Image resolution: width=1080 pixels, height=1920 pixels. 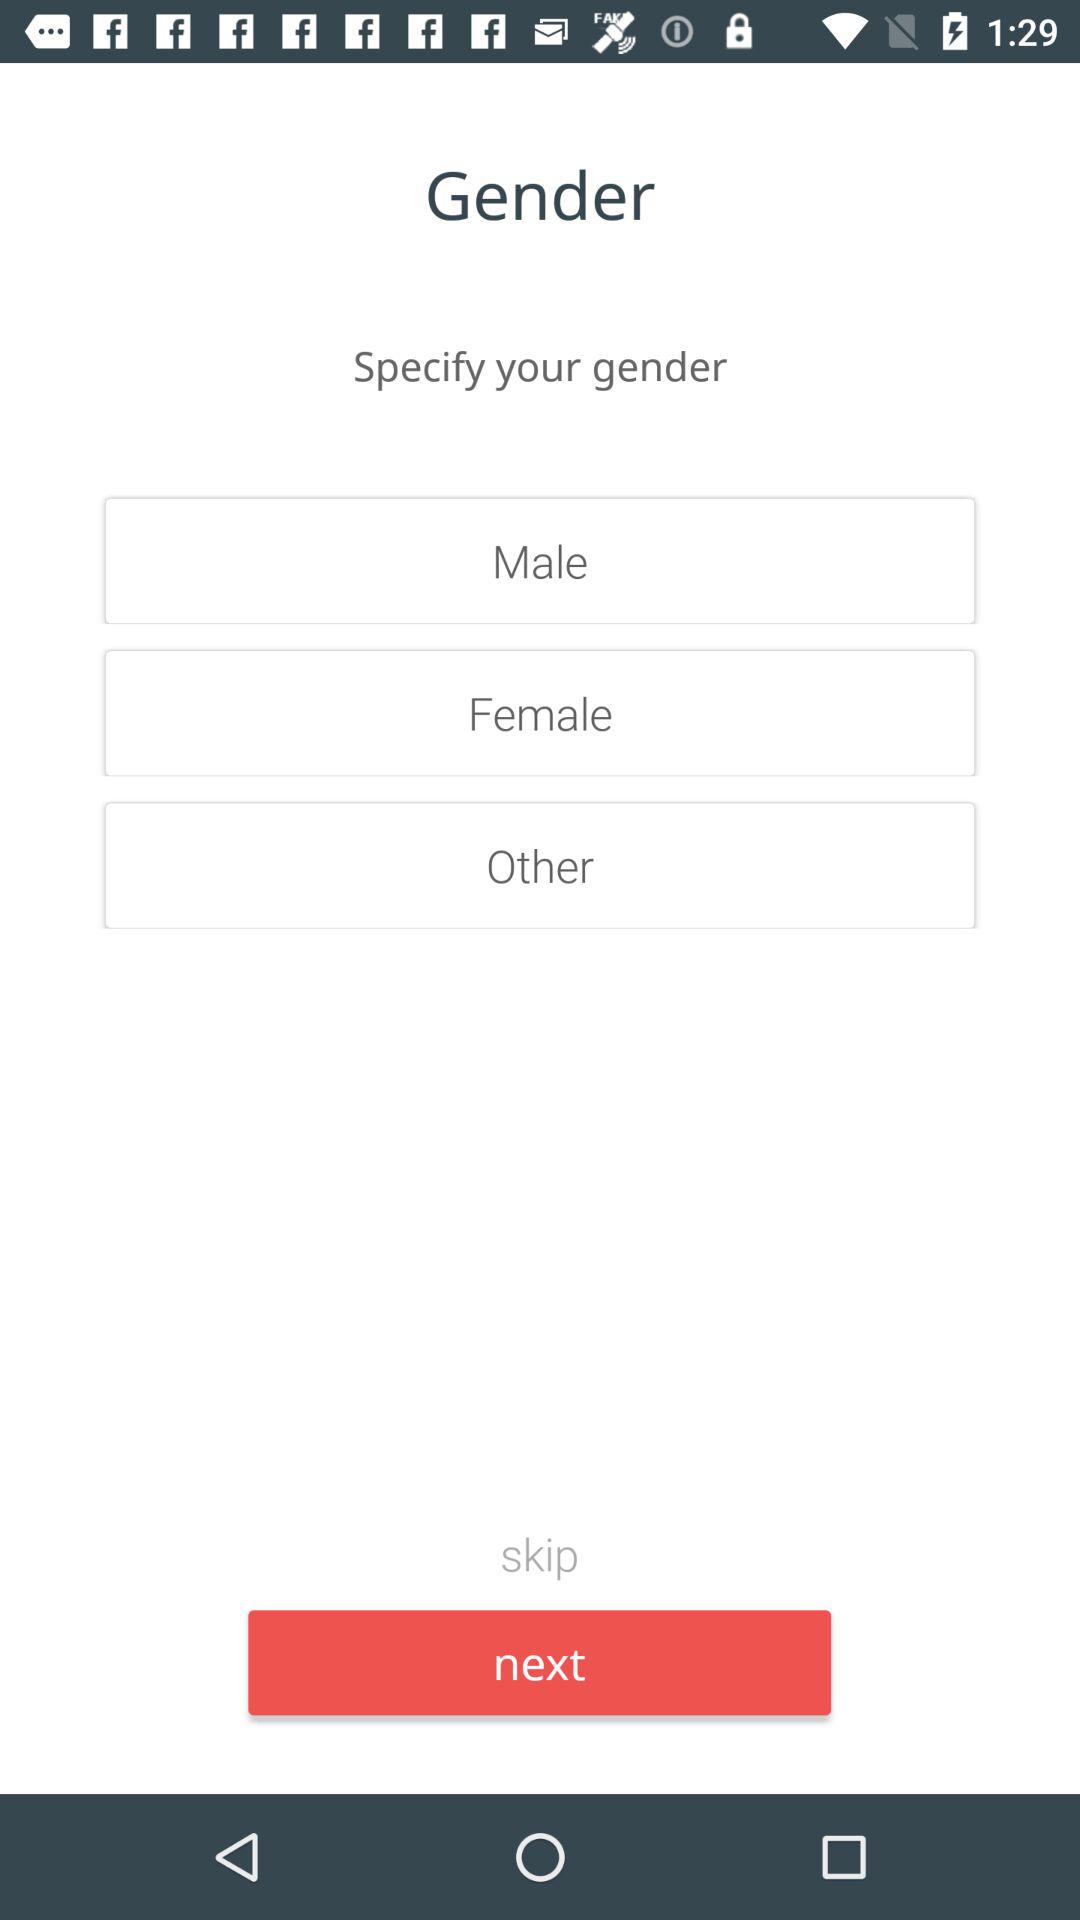 I want to click on press the female icon, so click(x=540, y=713).